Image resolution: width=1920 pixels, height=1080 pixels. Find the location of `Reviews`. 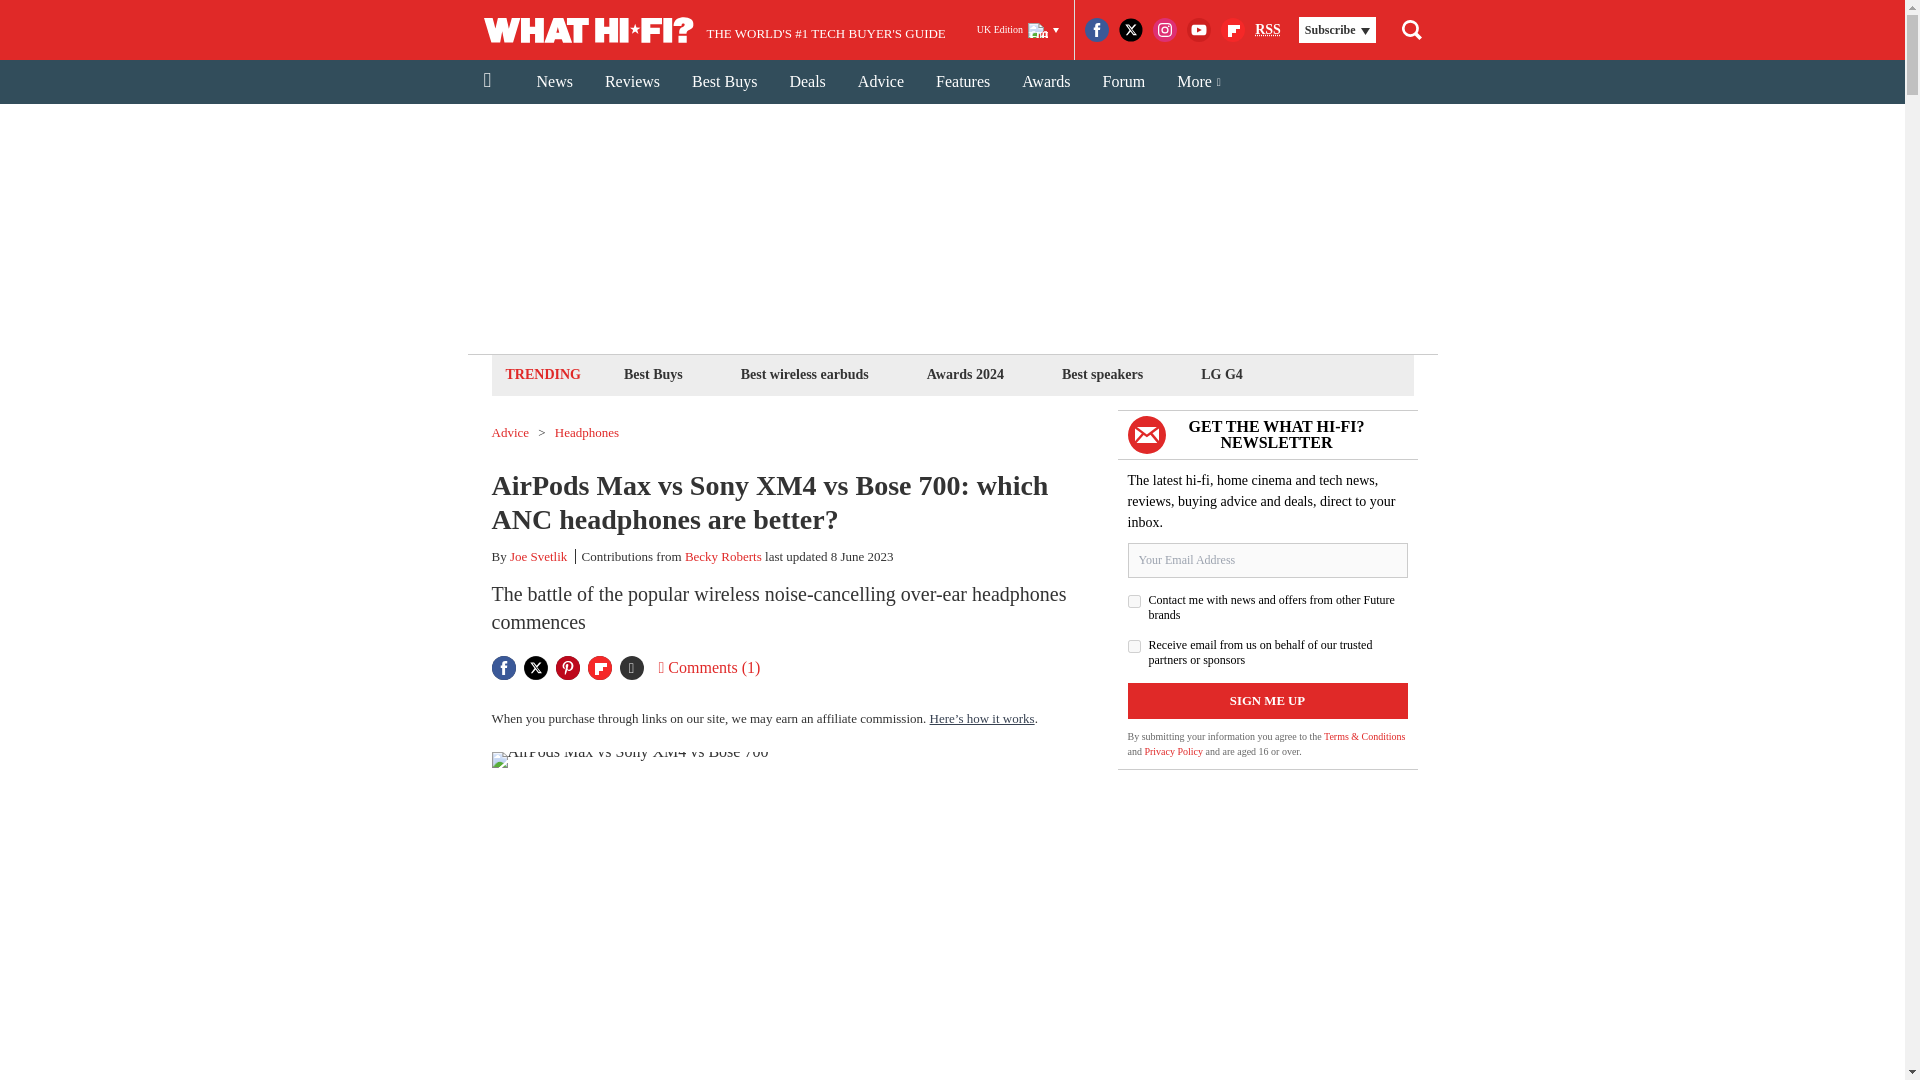

Reviews is located at coordinates (632, 82).